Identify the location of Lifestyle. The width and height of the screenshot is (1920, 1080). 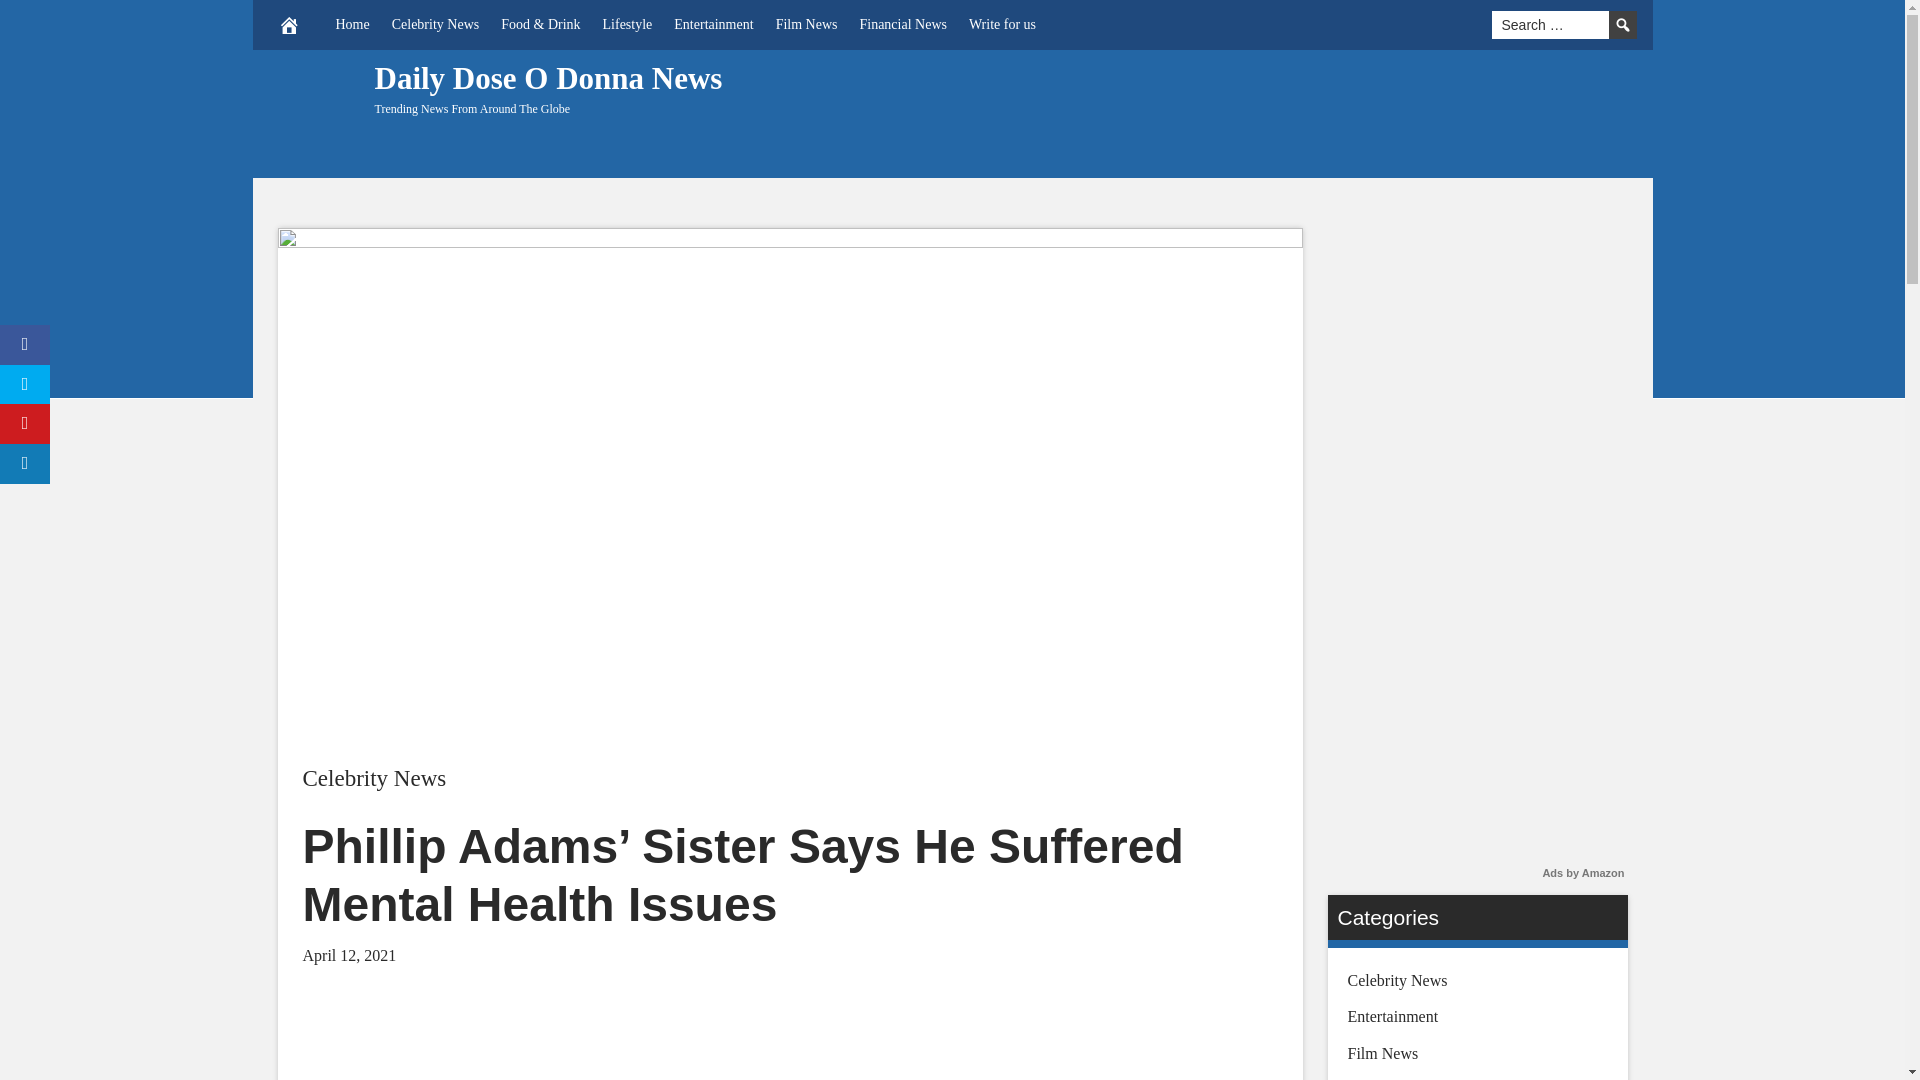
(628, 24).